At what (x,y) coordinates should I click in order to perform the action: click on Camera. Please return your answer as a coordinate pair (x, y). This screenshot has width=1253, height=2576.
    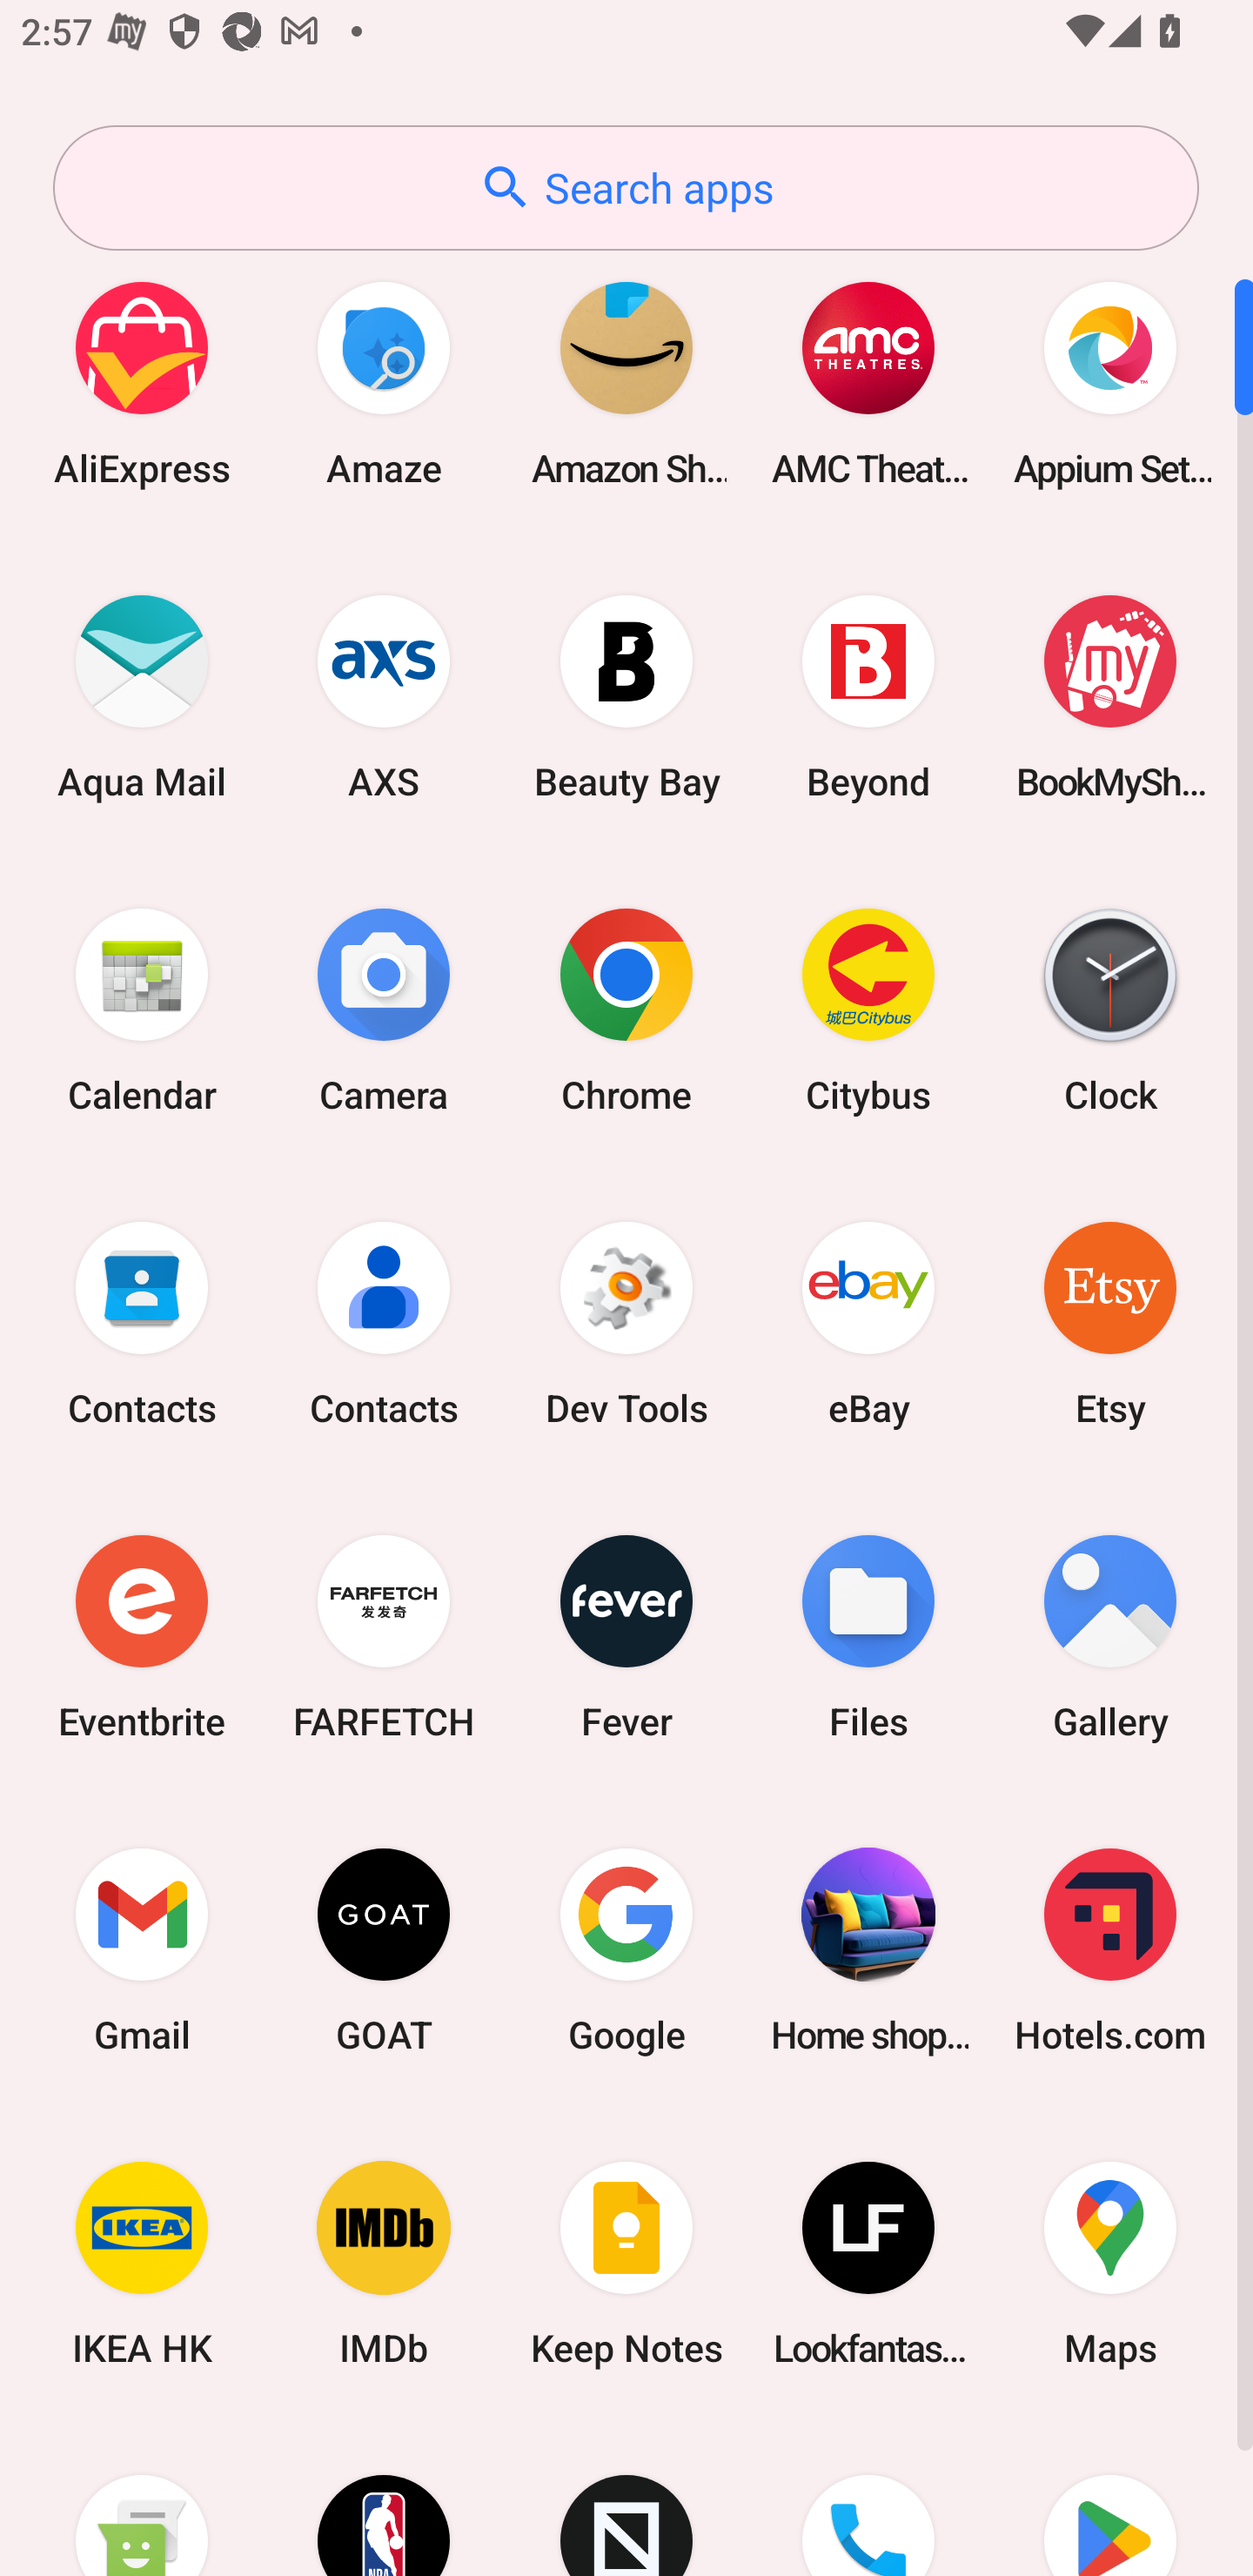
    Looking at the image, I should click on (384, 1010).